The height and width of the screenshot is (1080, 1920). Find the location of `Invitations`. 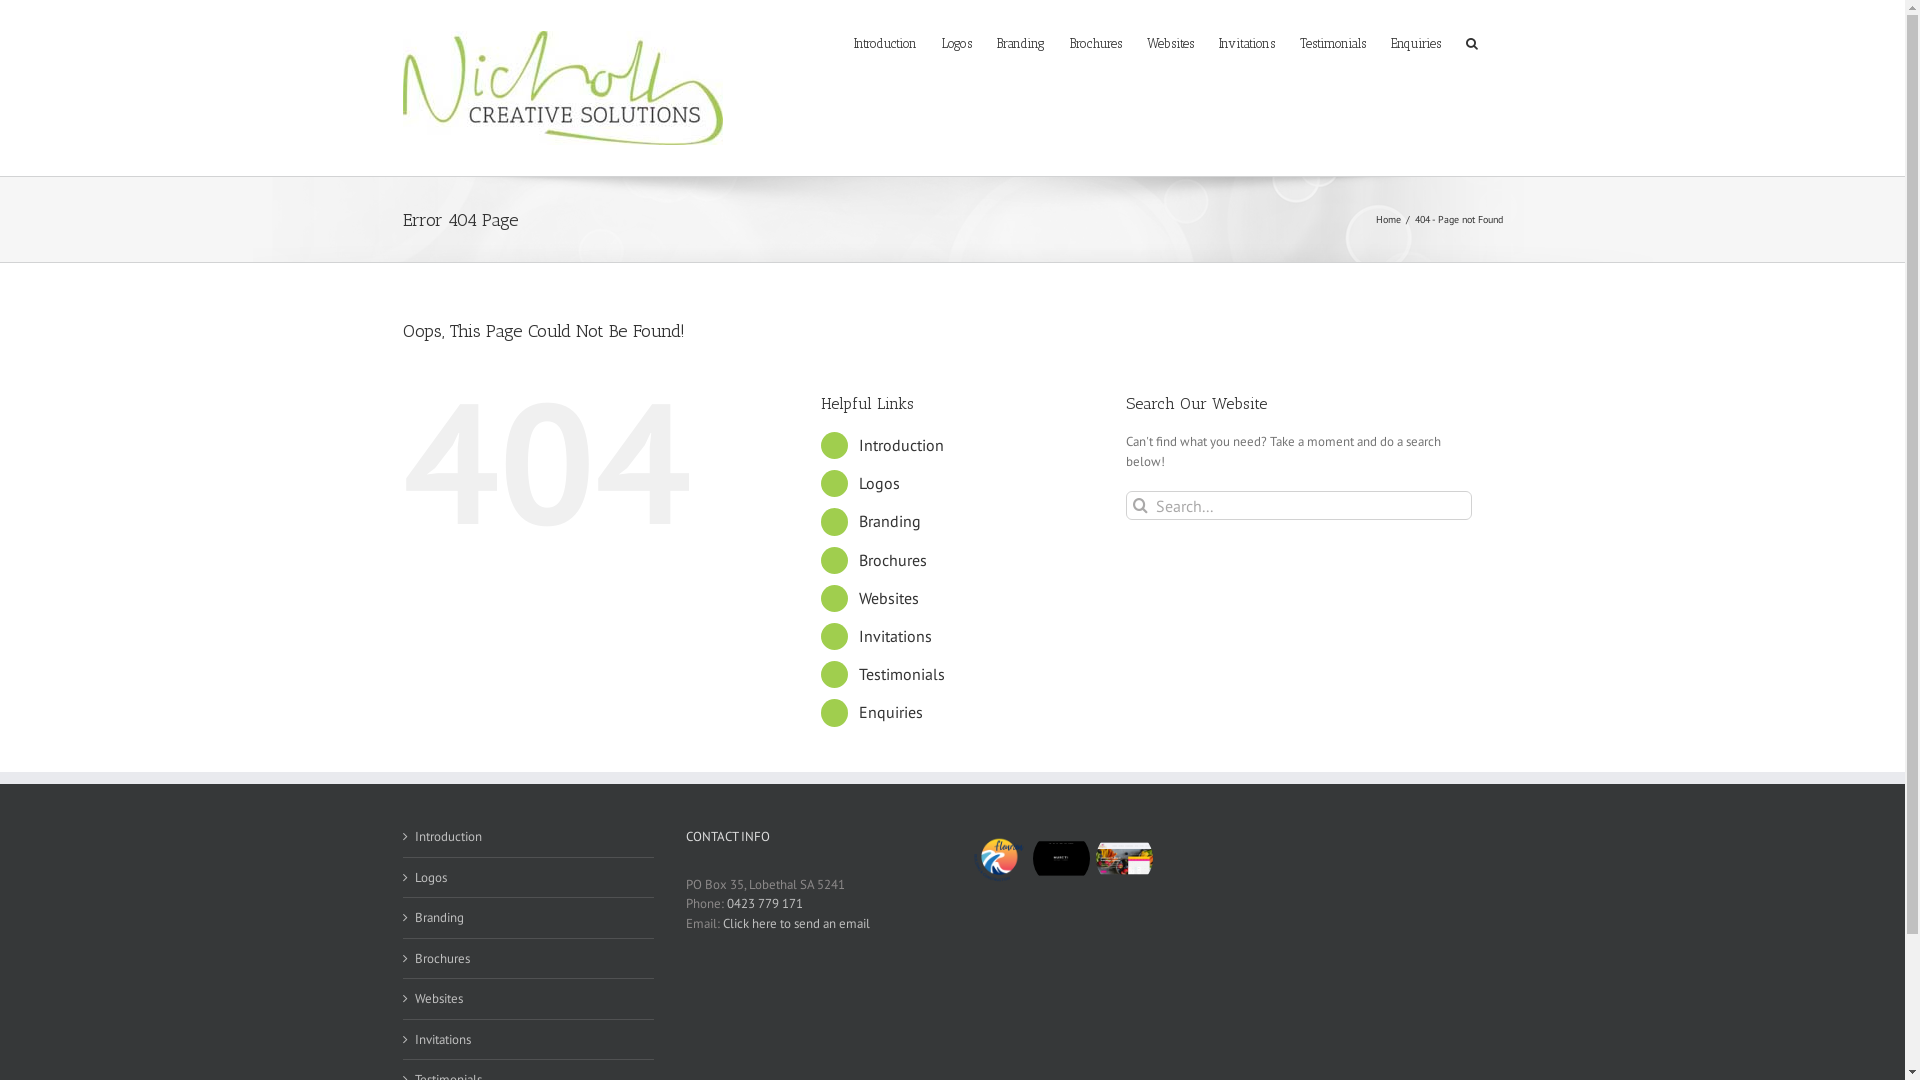

Invitations is located at coordinates (896, 636).